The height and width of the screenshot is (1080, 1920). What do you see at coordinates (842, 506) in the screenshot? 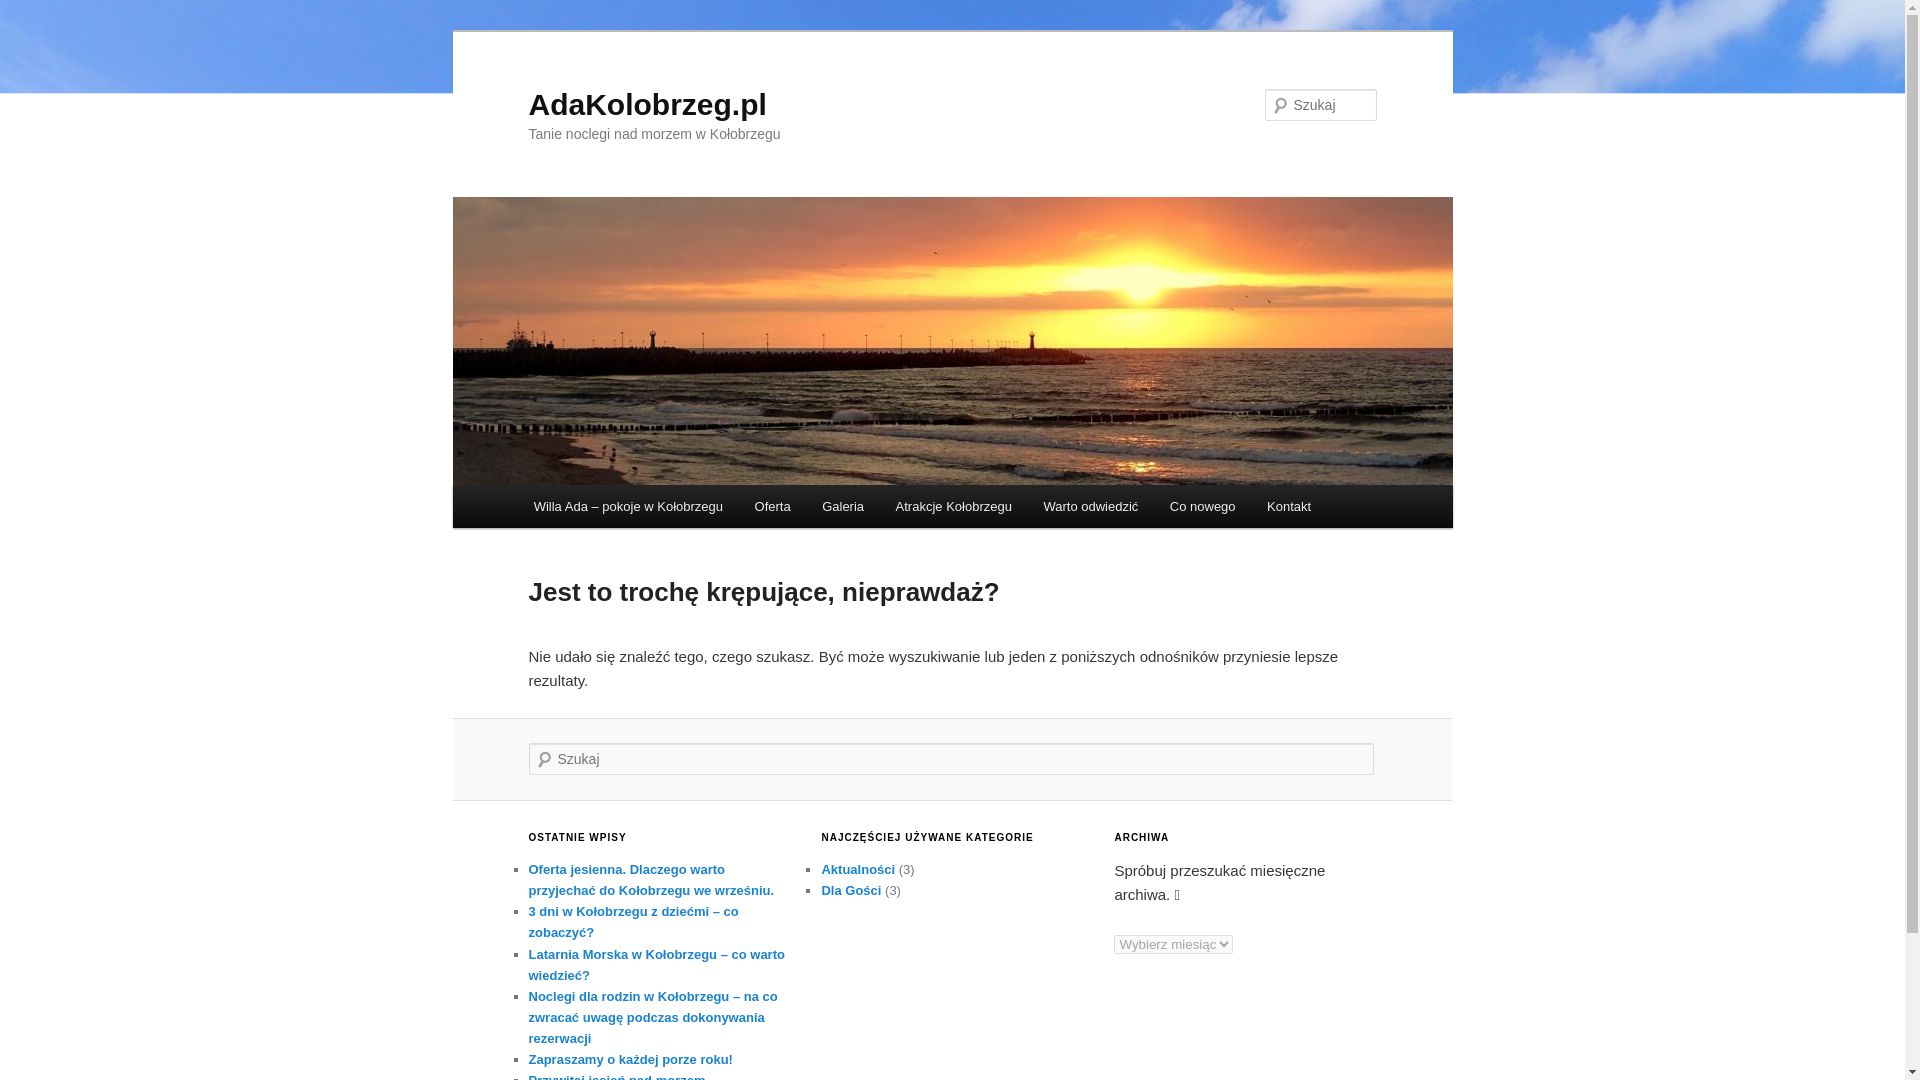
I see `Galeria` at bounding box center [842, 506].